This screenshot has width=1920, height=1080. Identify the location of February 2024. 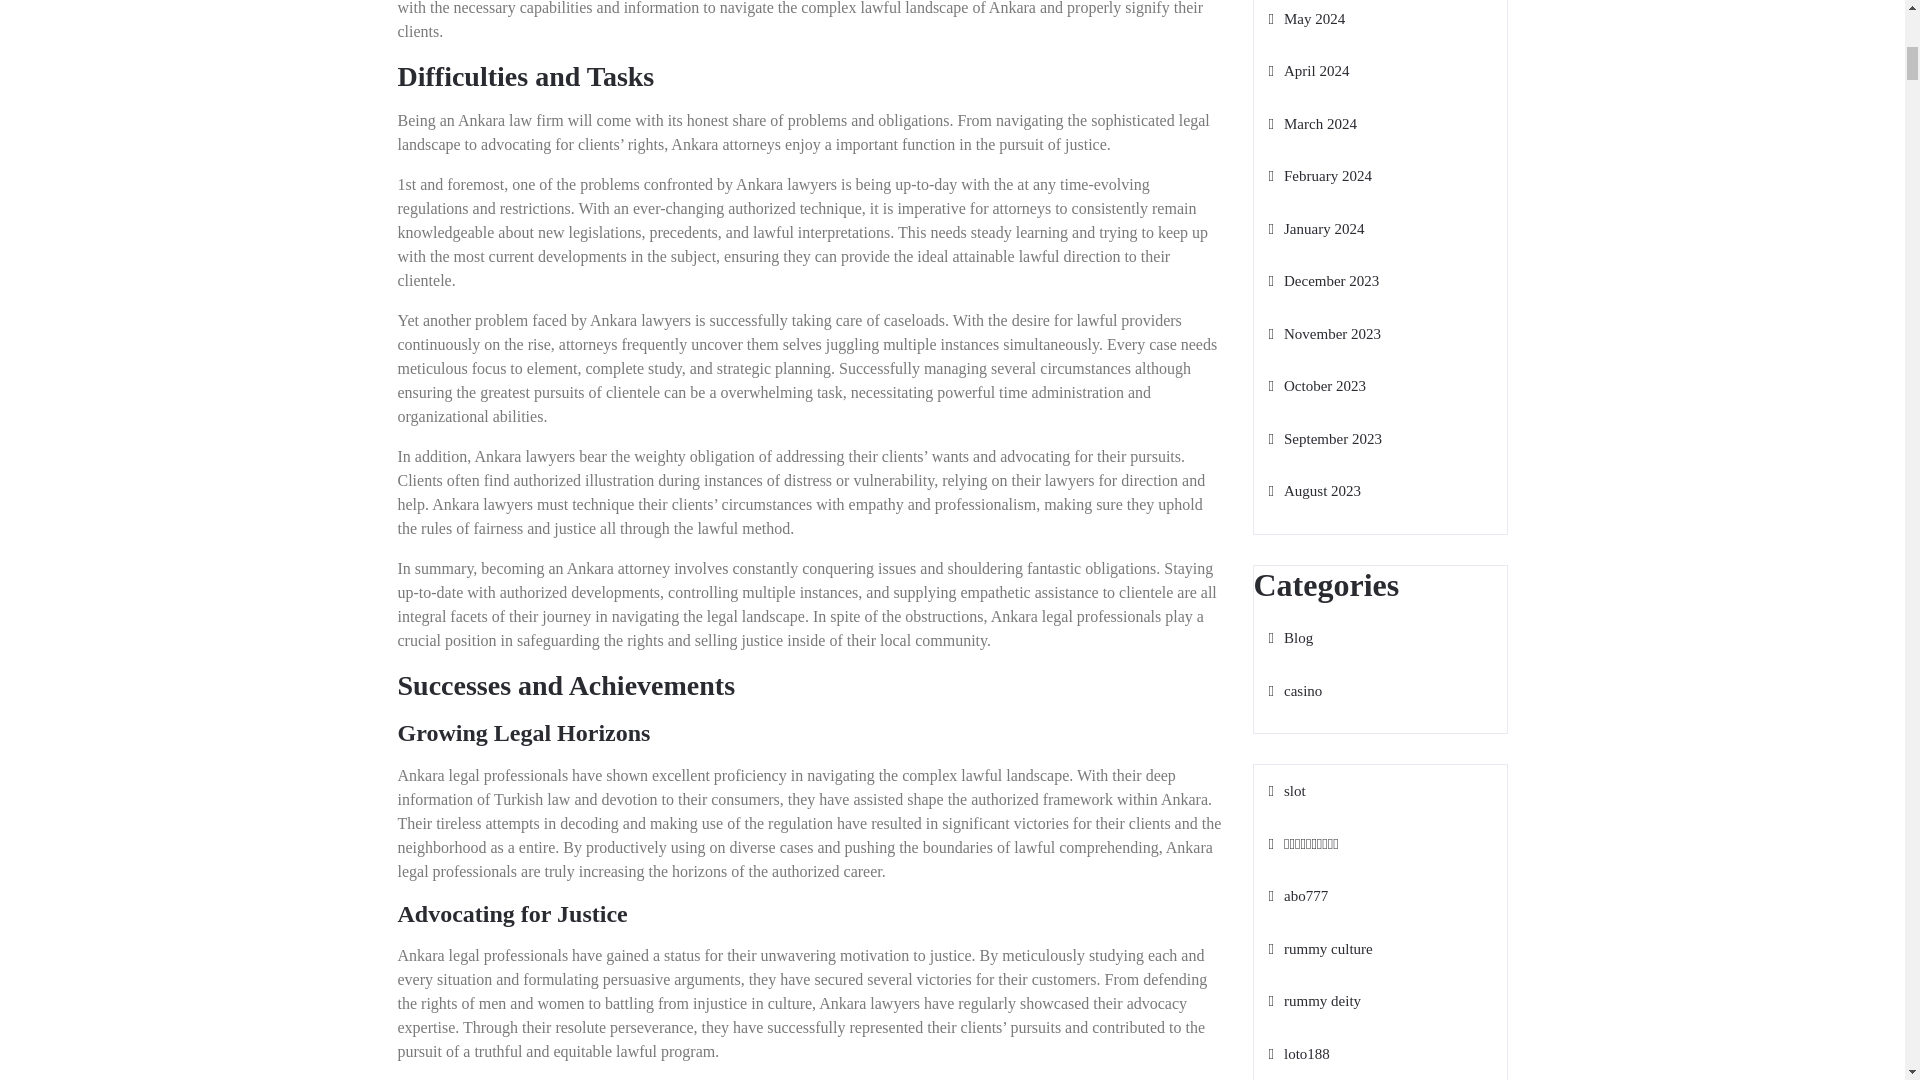
(1318, 176).